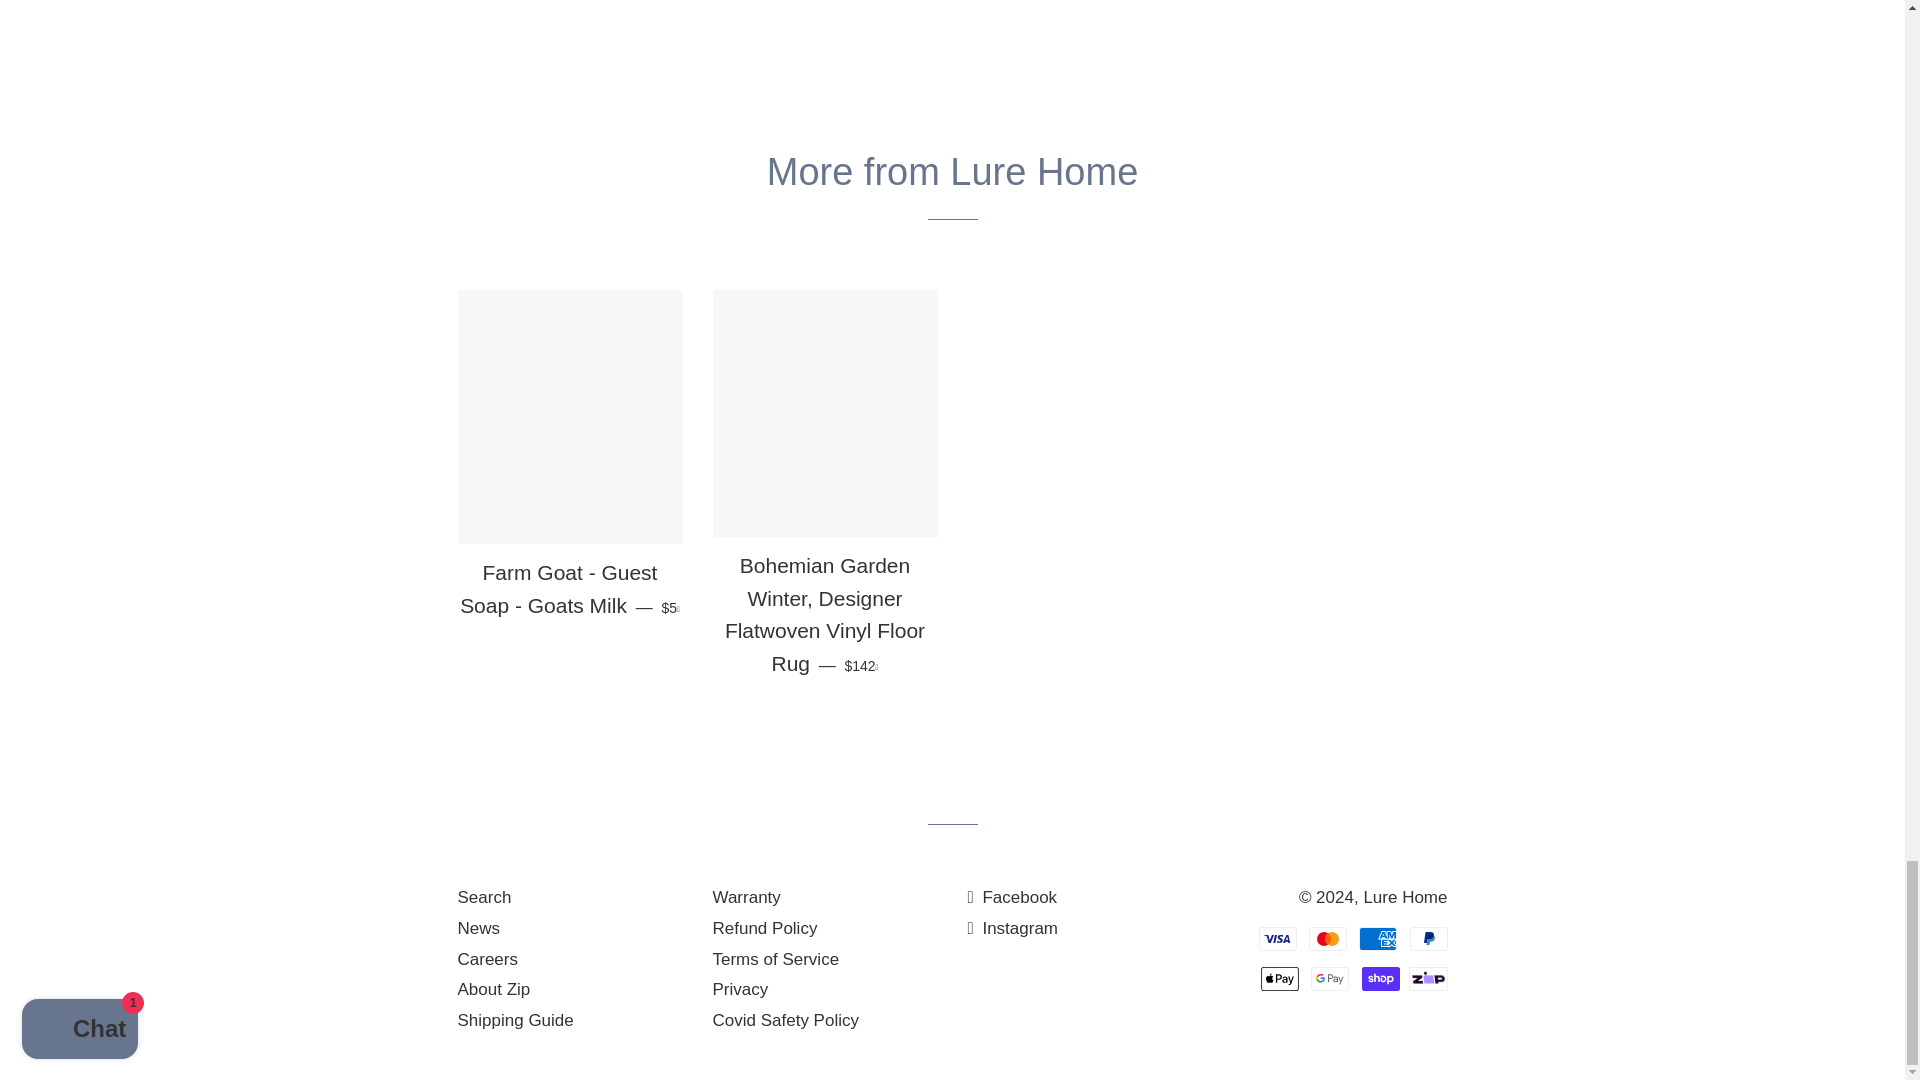 This screenshot has height=1080, width=1920. Describe the element at coordinates (1330, 978) in the screenshot. I see `Google Pay` at that location.